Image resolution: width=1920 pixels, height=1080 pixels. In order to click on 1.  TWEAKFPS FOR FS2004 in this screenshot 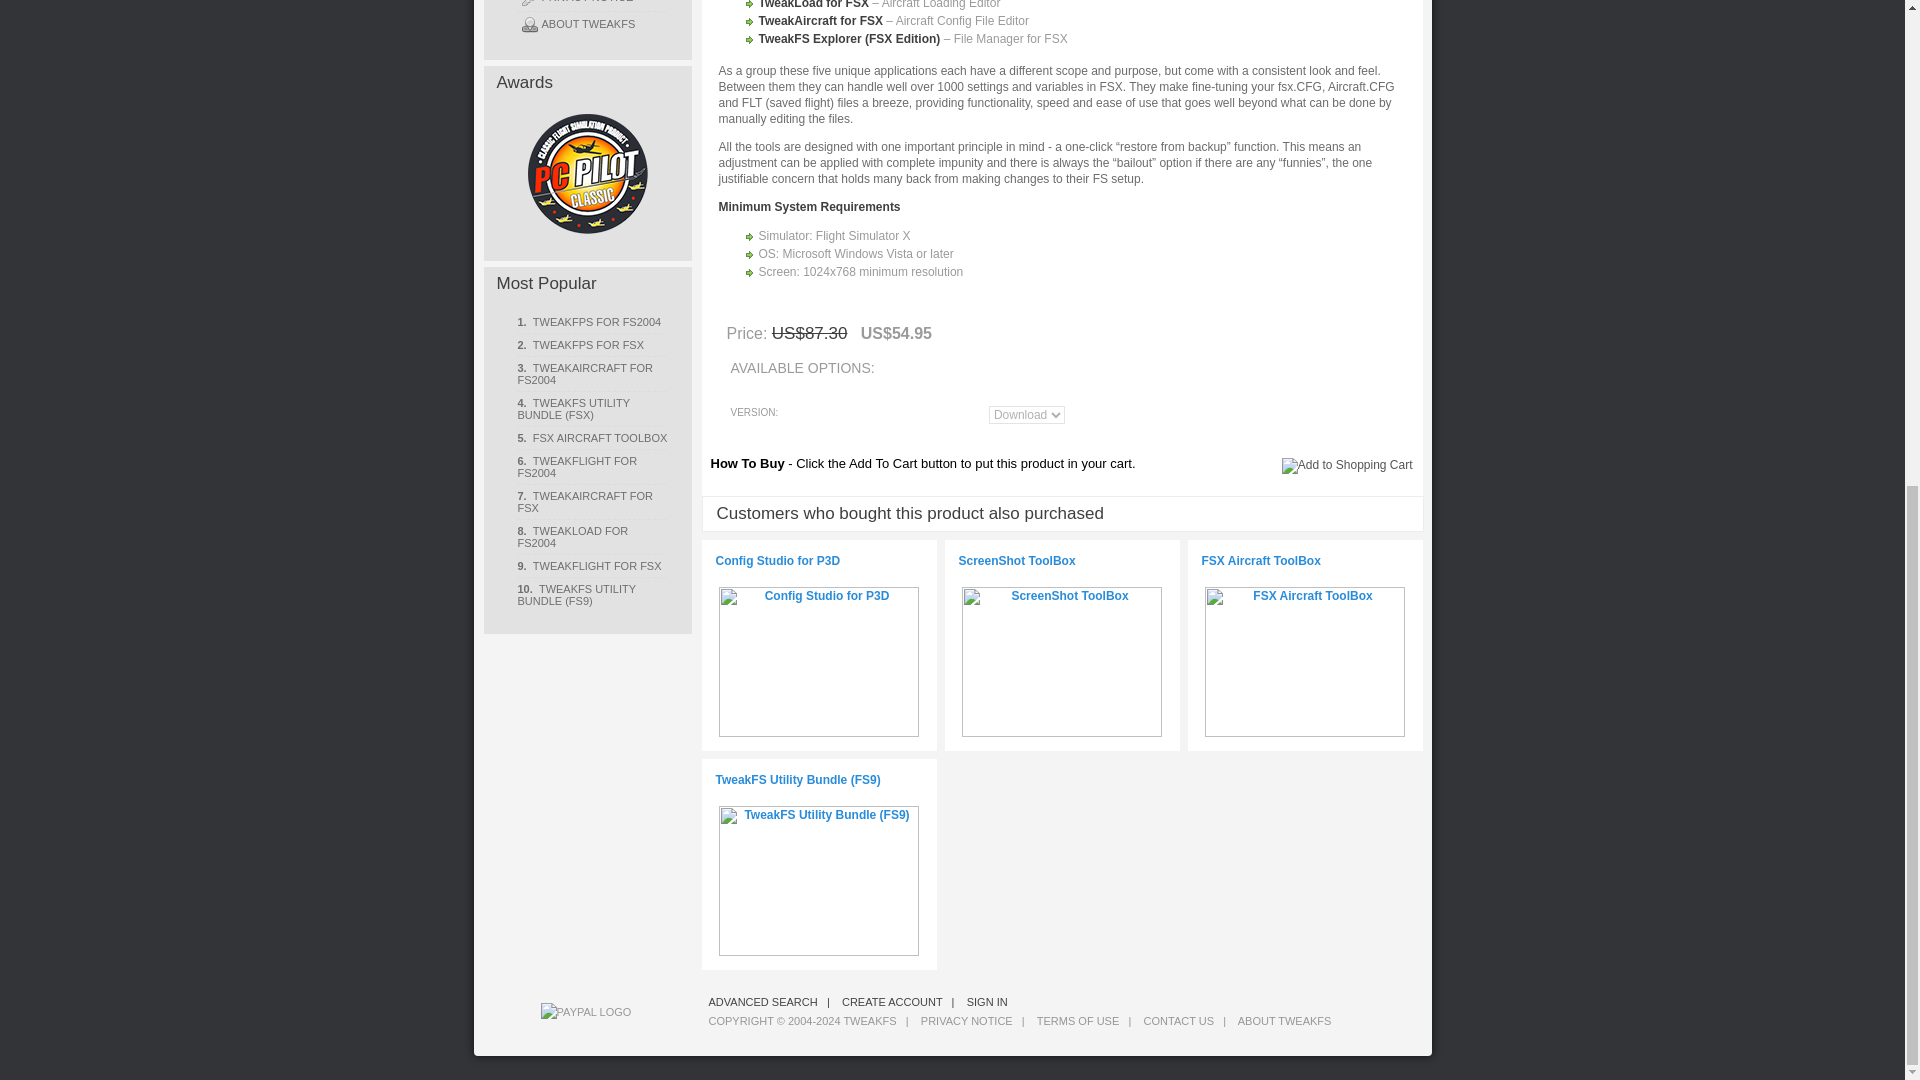, I will do `click(593, 320)`.